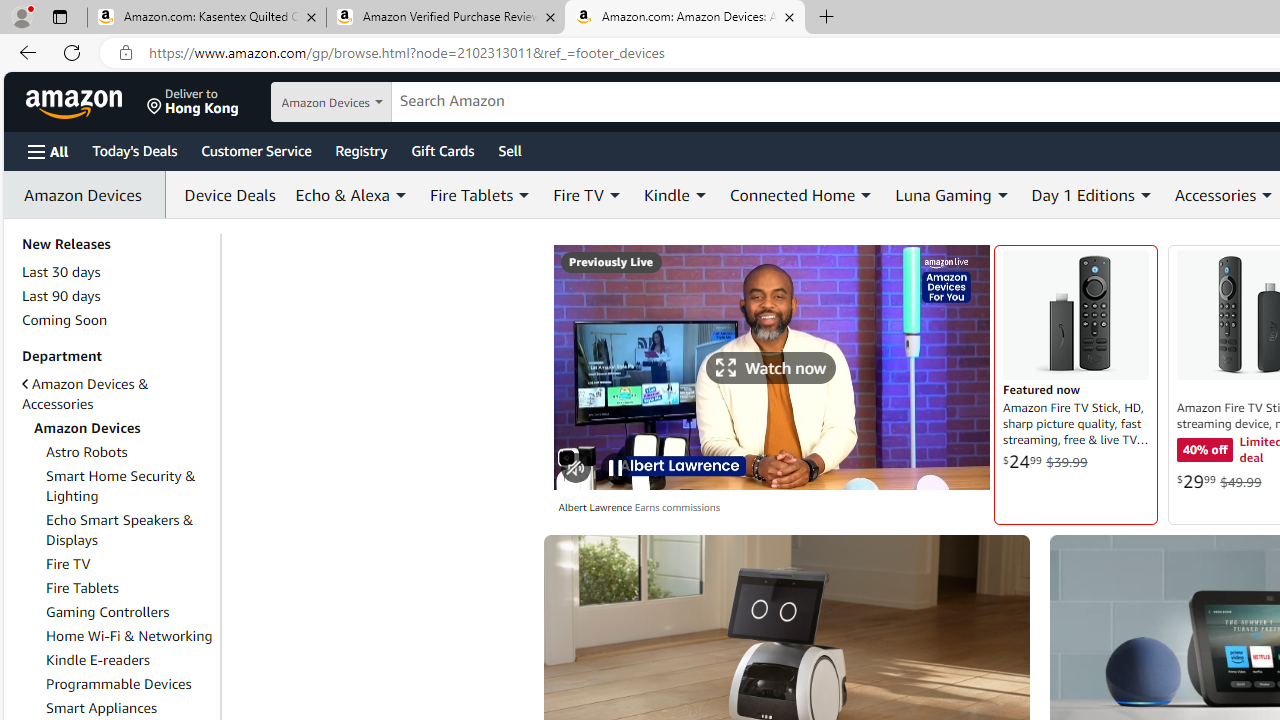 This screenshot has height=720, width=1280. I want to click on Smart Appliances, so click(130, 707).